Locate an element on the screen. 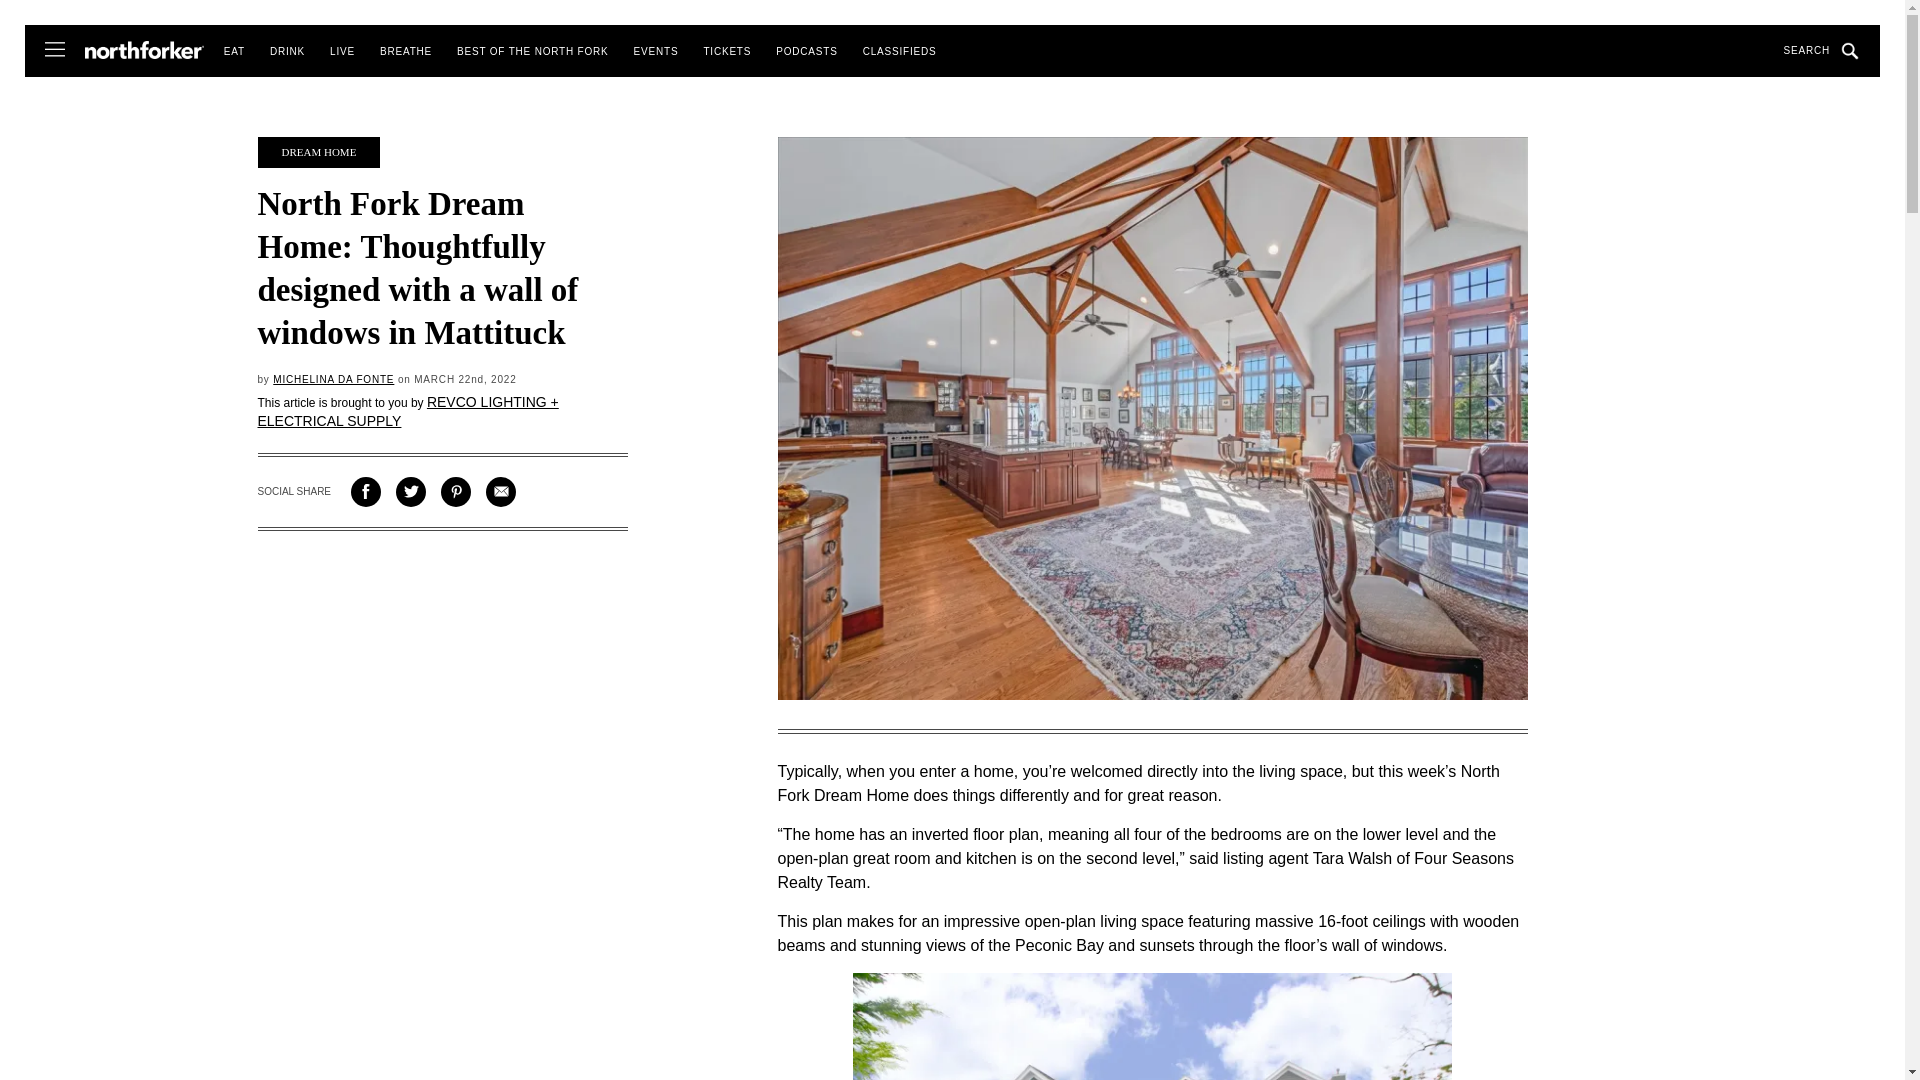 The width and height of the screenshot is (1920, 1080). BREATHE is located at coordinates (406, 52).